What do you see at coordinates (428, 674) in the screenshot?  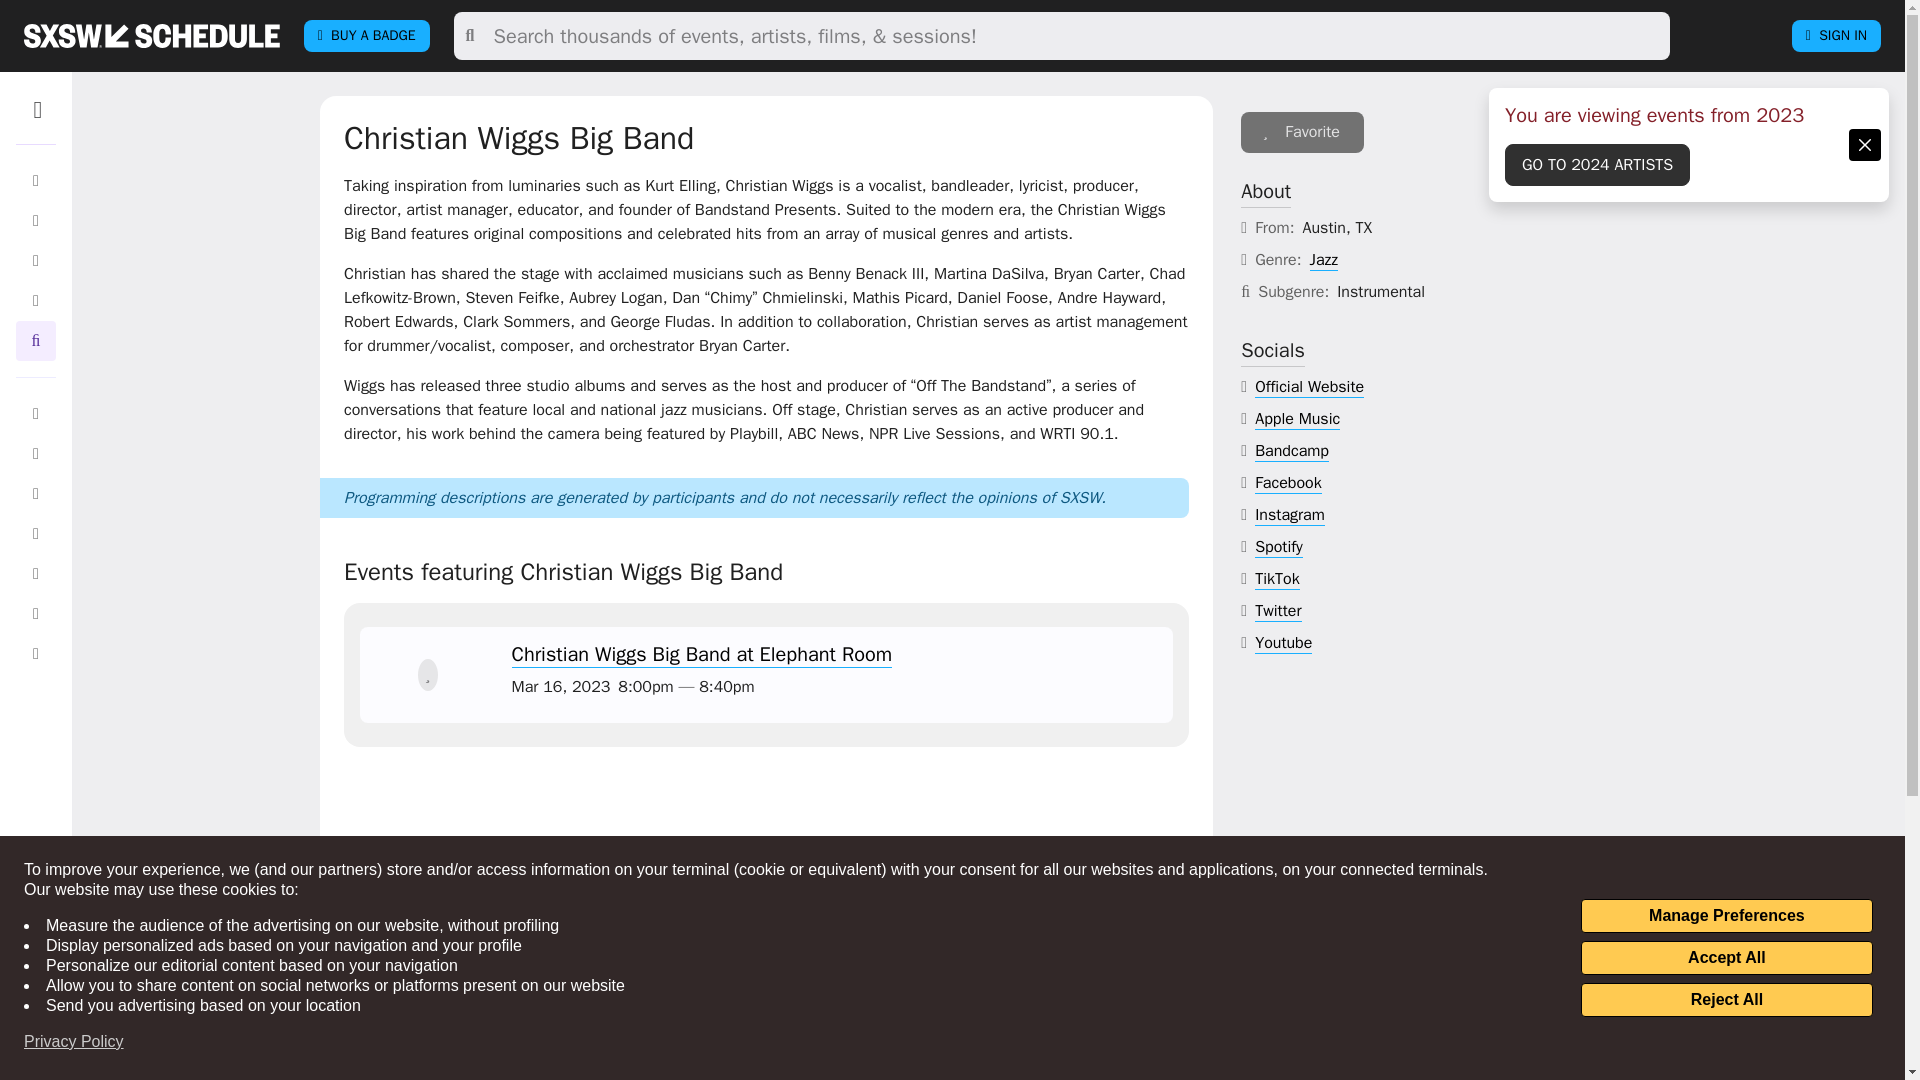 I see `Sign In to add to your favorites.` at bounding box center [428, 674].